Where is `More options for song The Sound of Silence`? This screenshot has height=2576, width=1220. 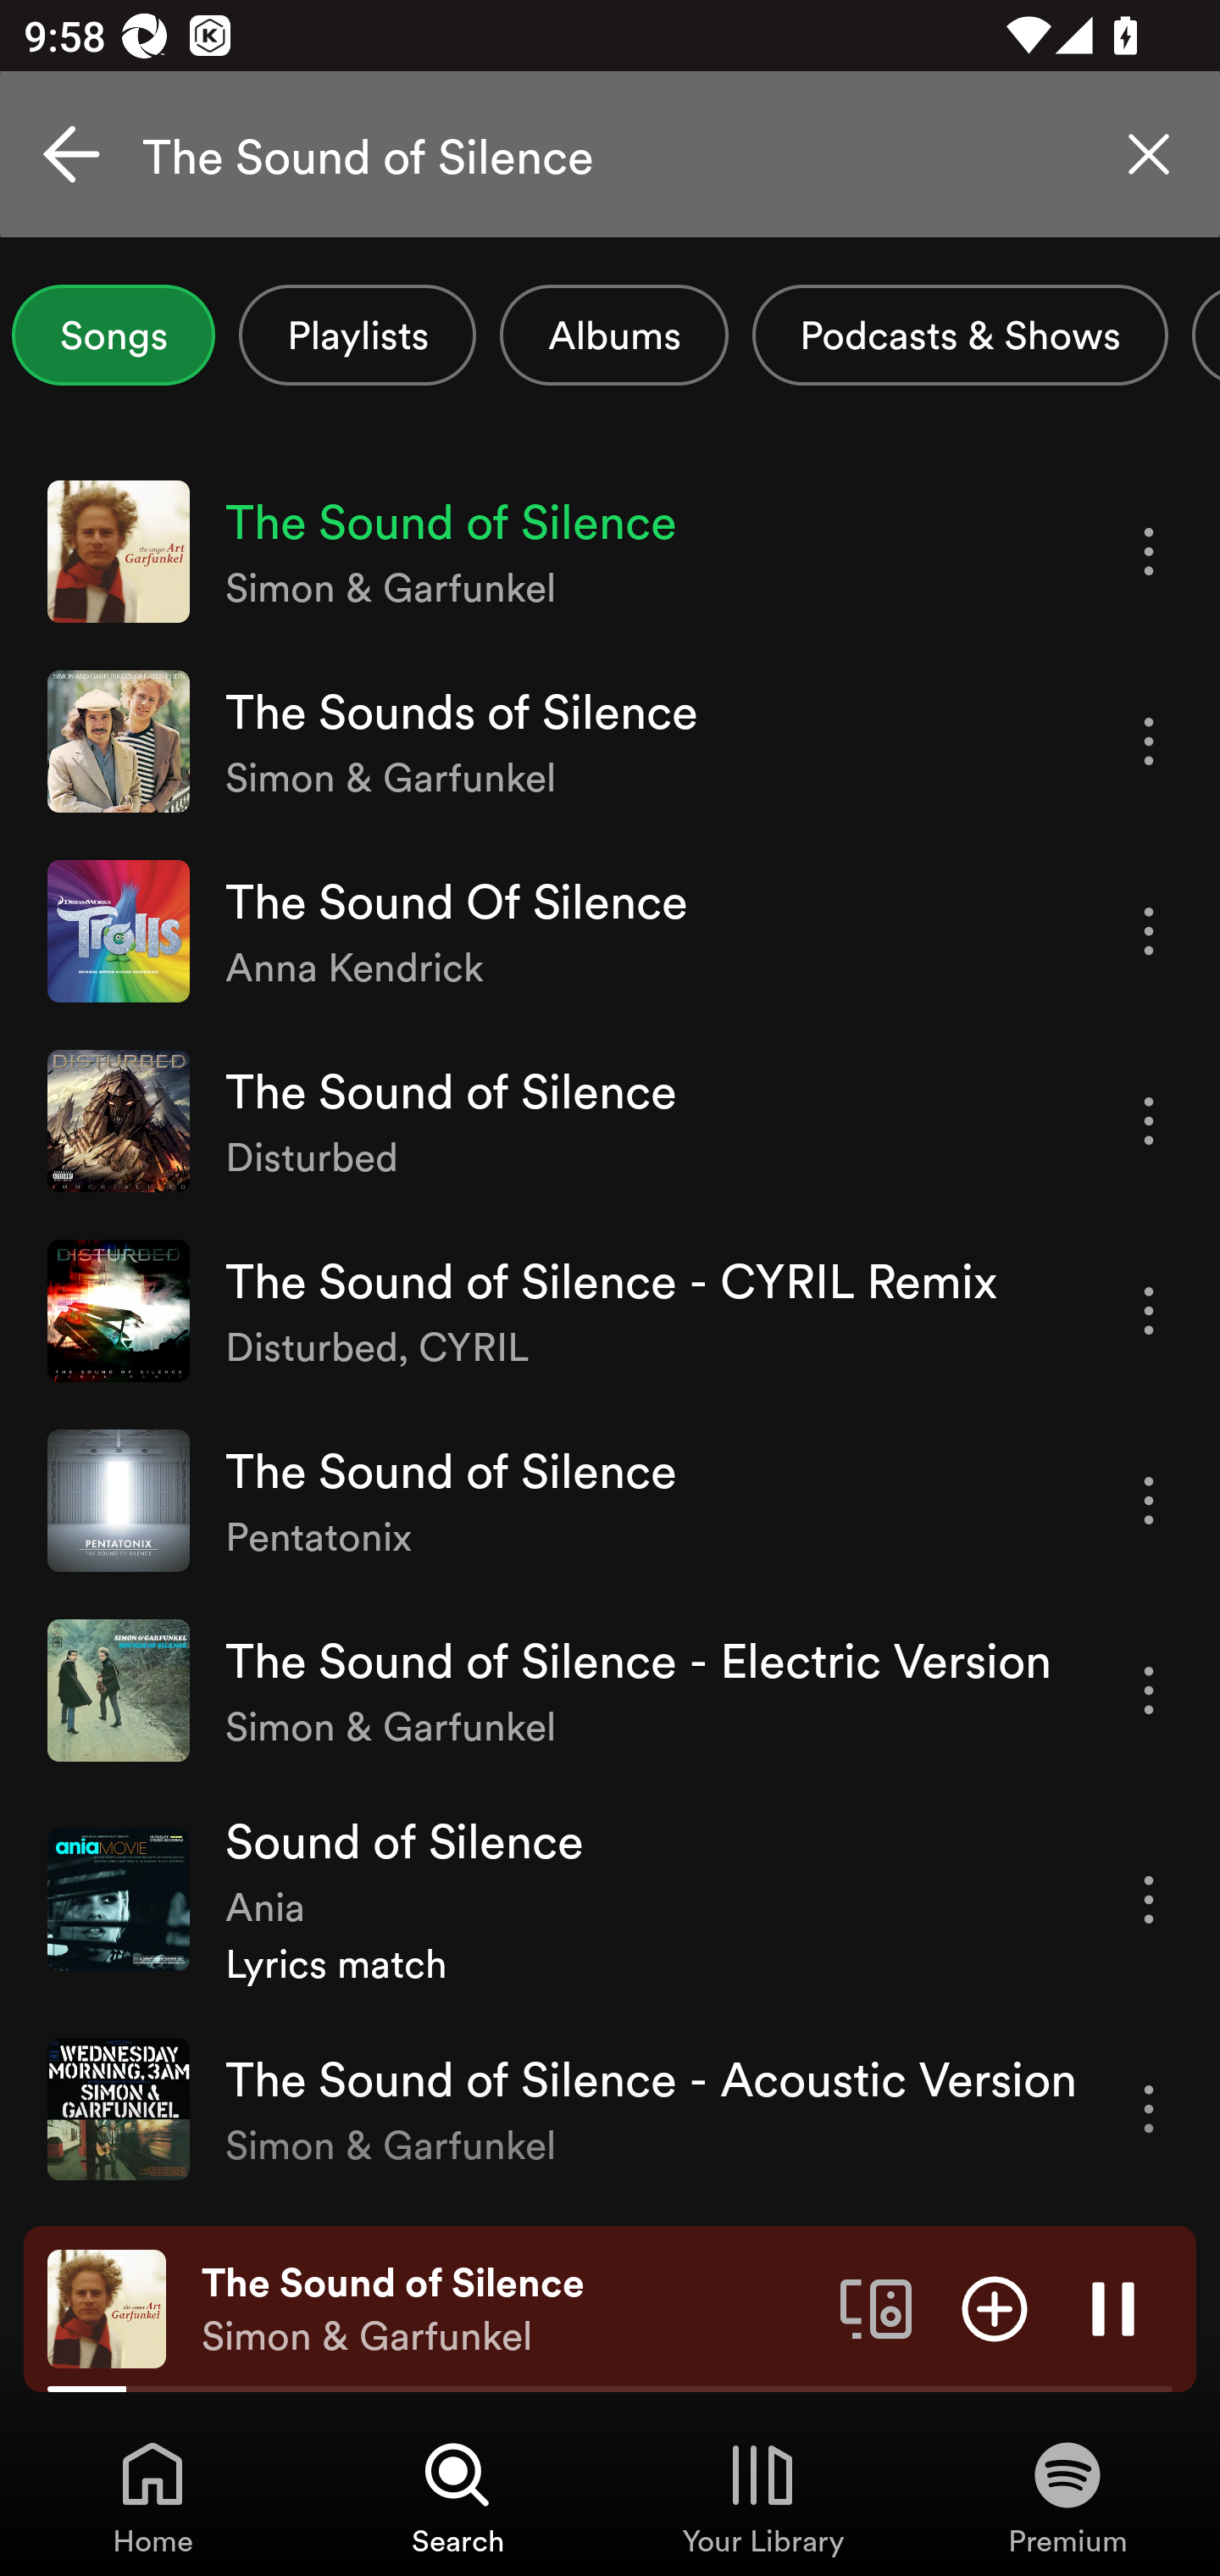
More options for song The Sound of Silence is located at coordinates (1149, 1122).